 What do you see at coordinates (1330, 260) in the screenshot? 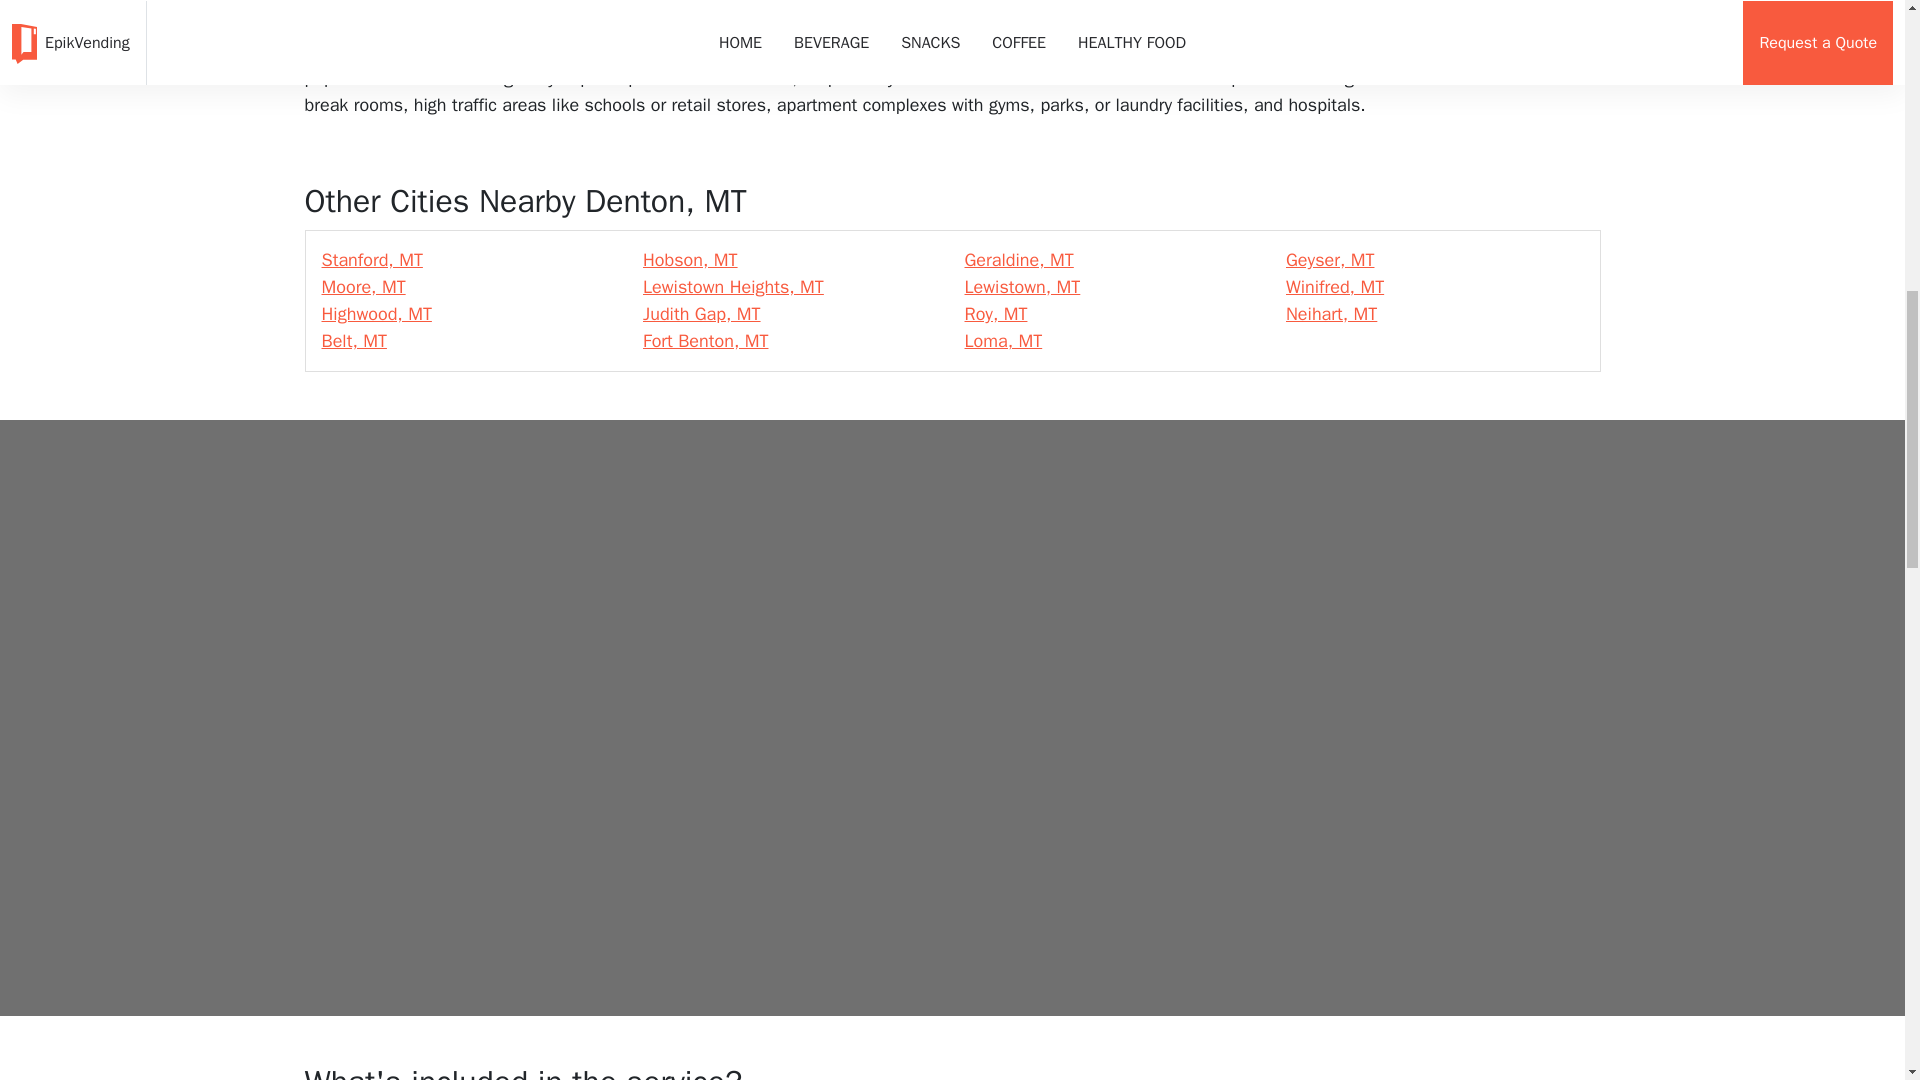
I see `Geyser, MT` at bounding box center [1330, 260].